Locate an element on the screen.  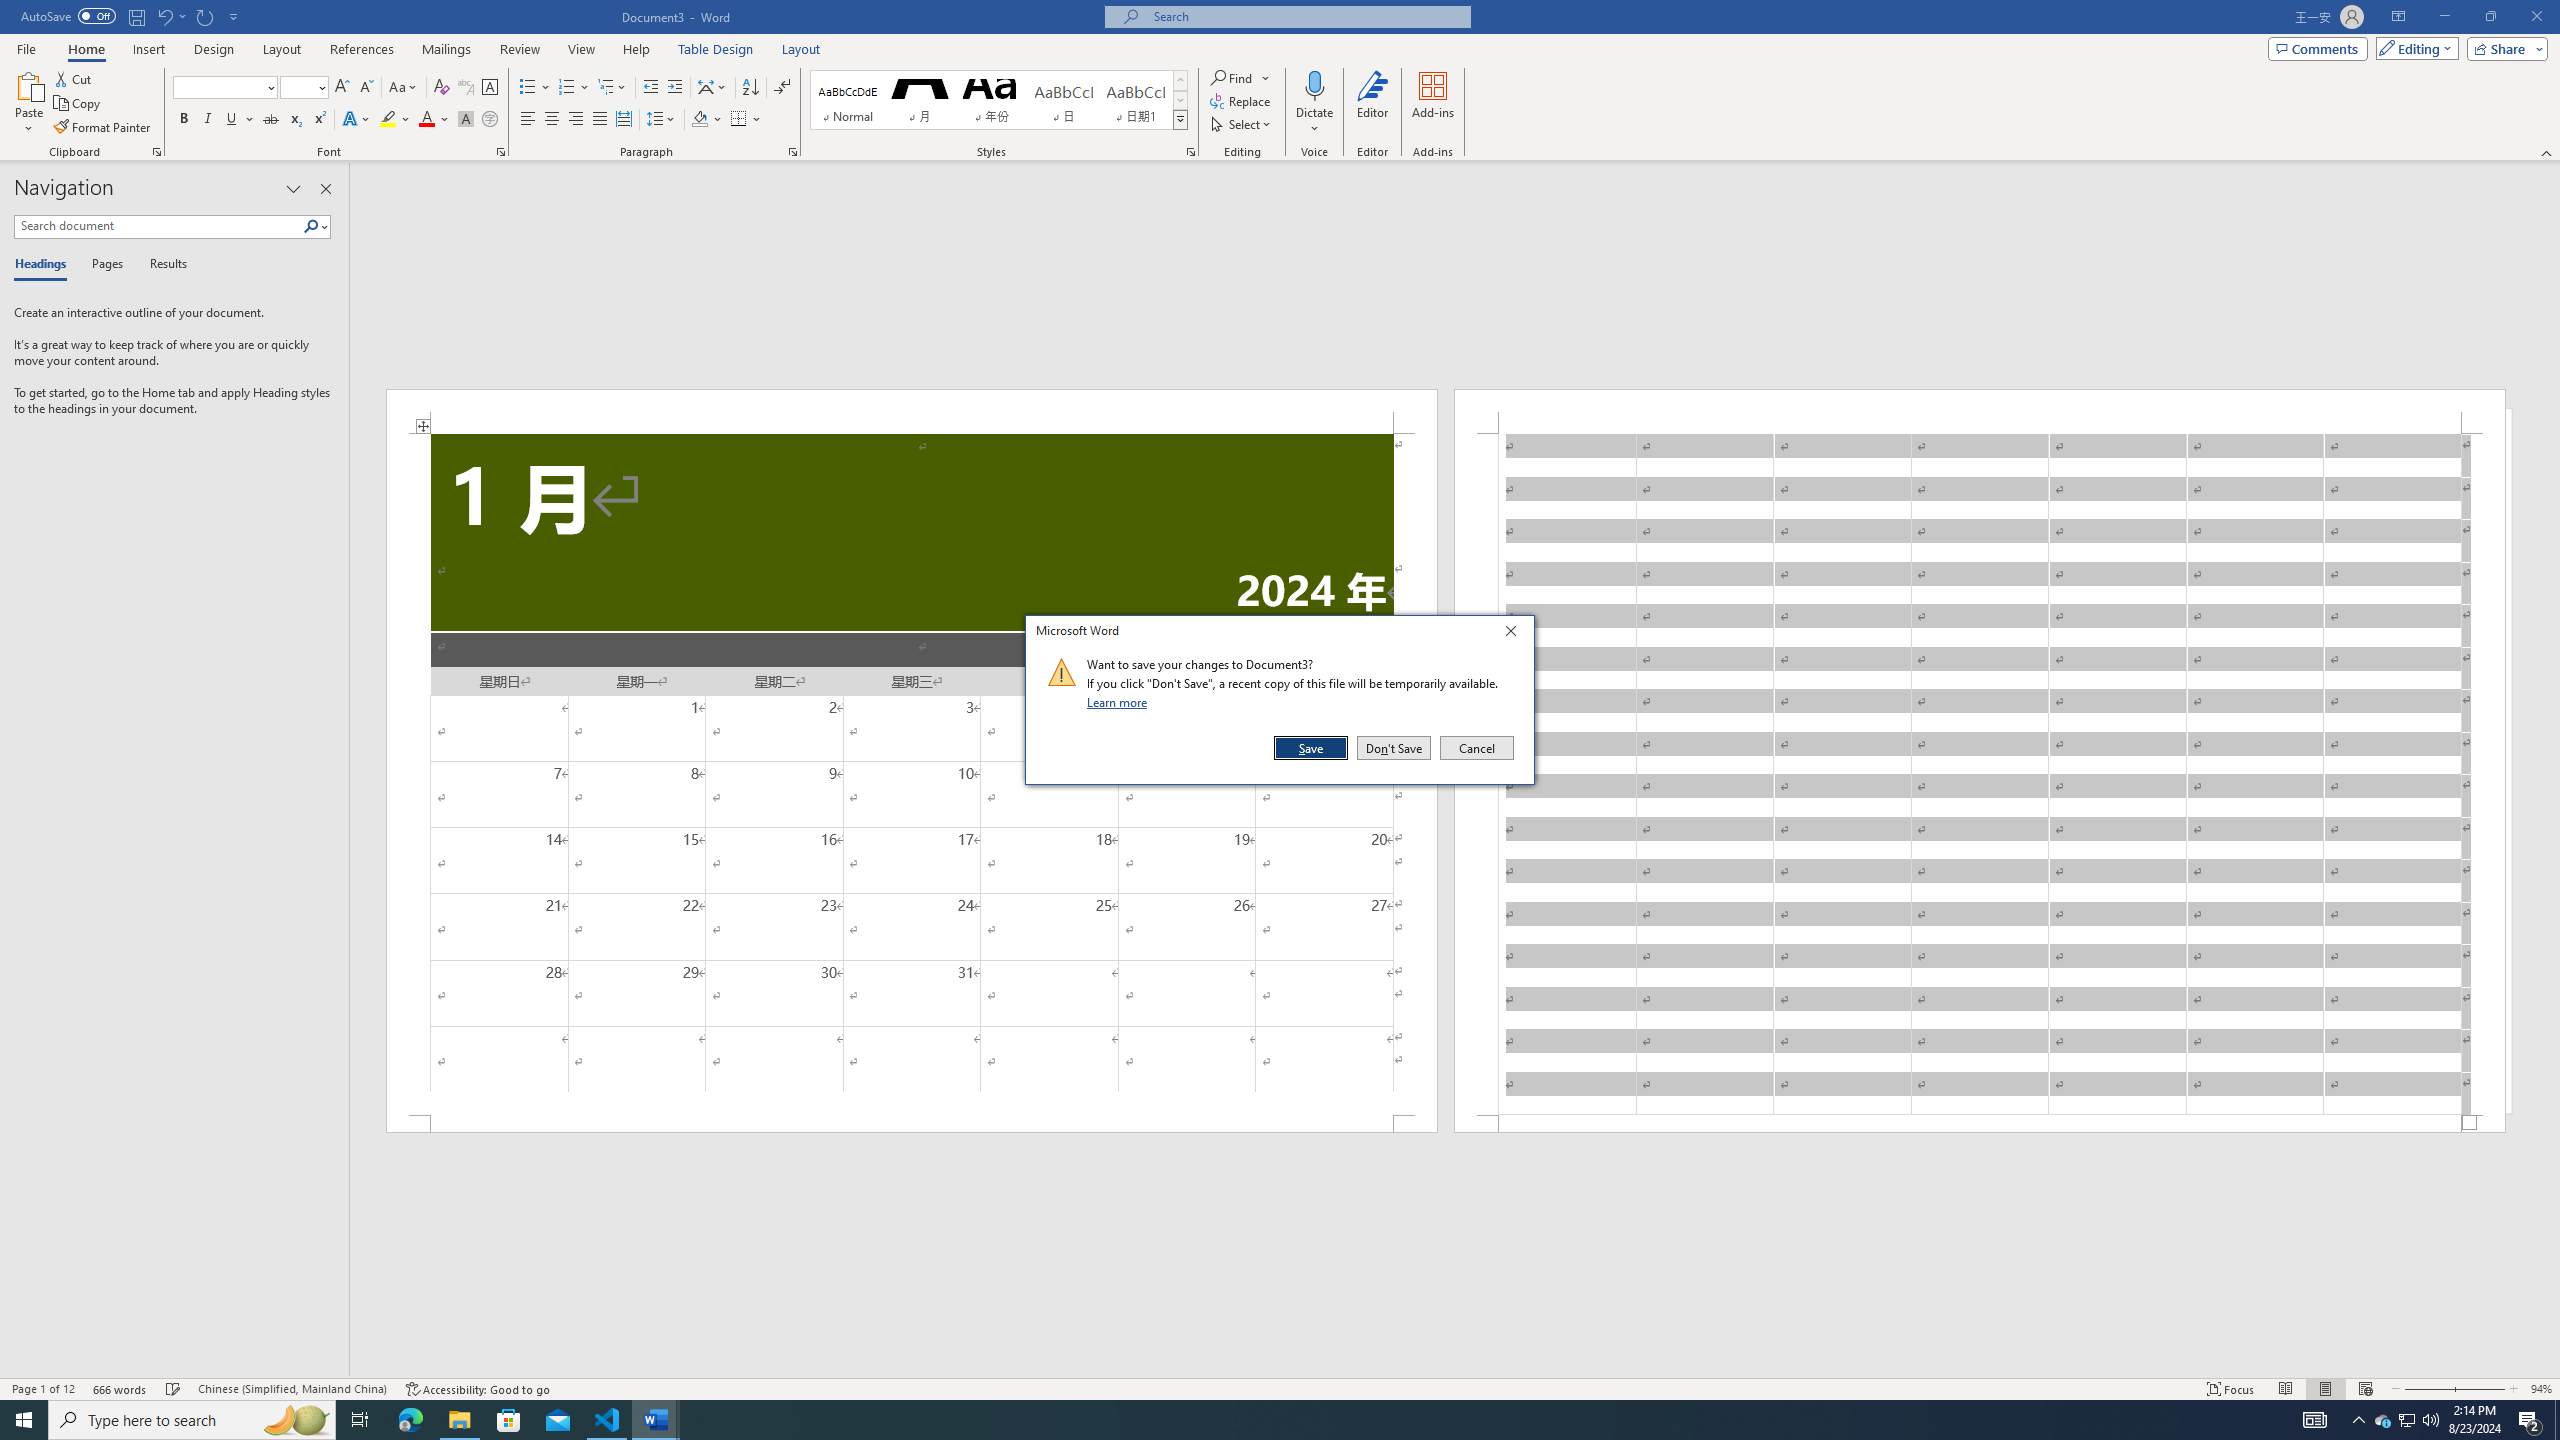
Web Layout is located at coordinates (2364, 1389).